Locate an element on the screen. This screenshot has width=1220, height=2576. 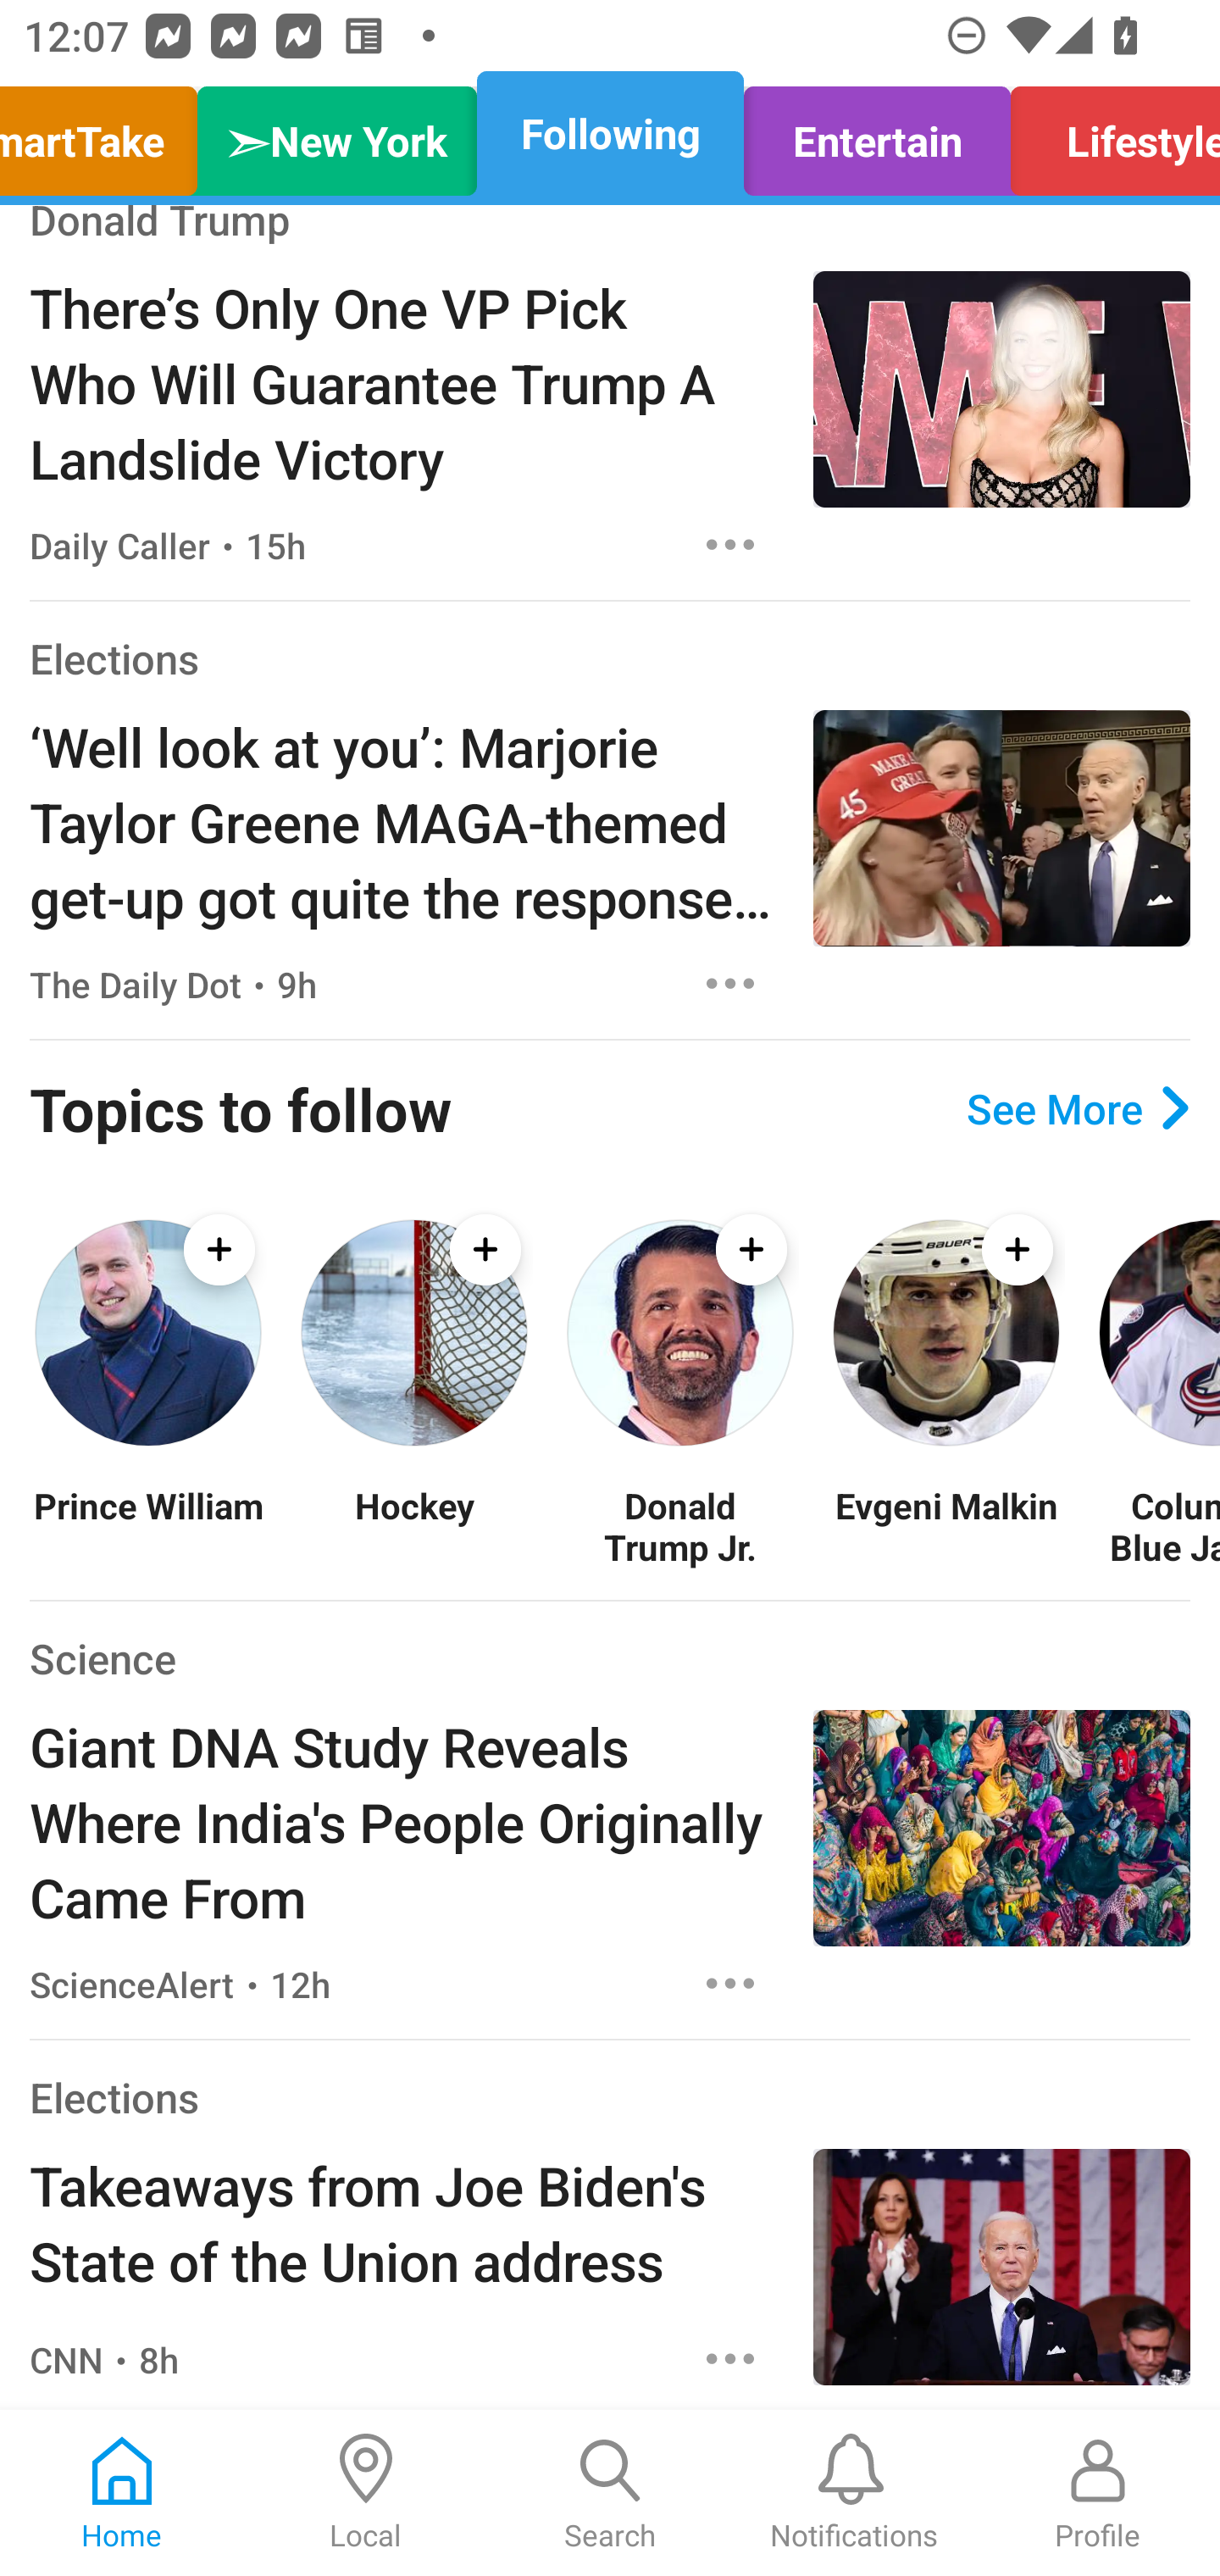
Entertain is located at coordinates (876, 134).